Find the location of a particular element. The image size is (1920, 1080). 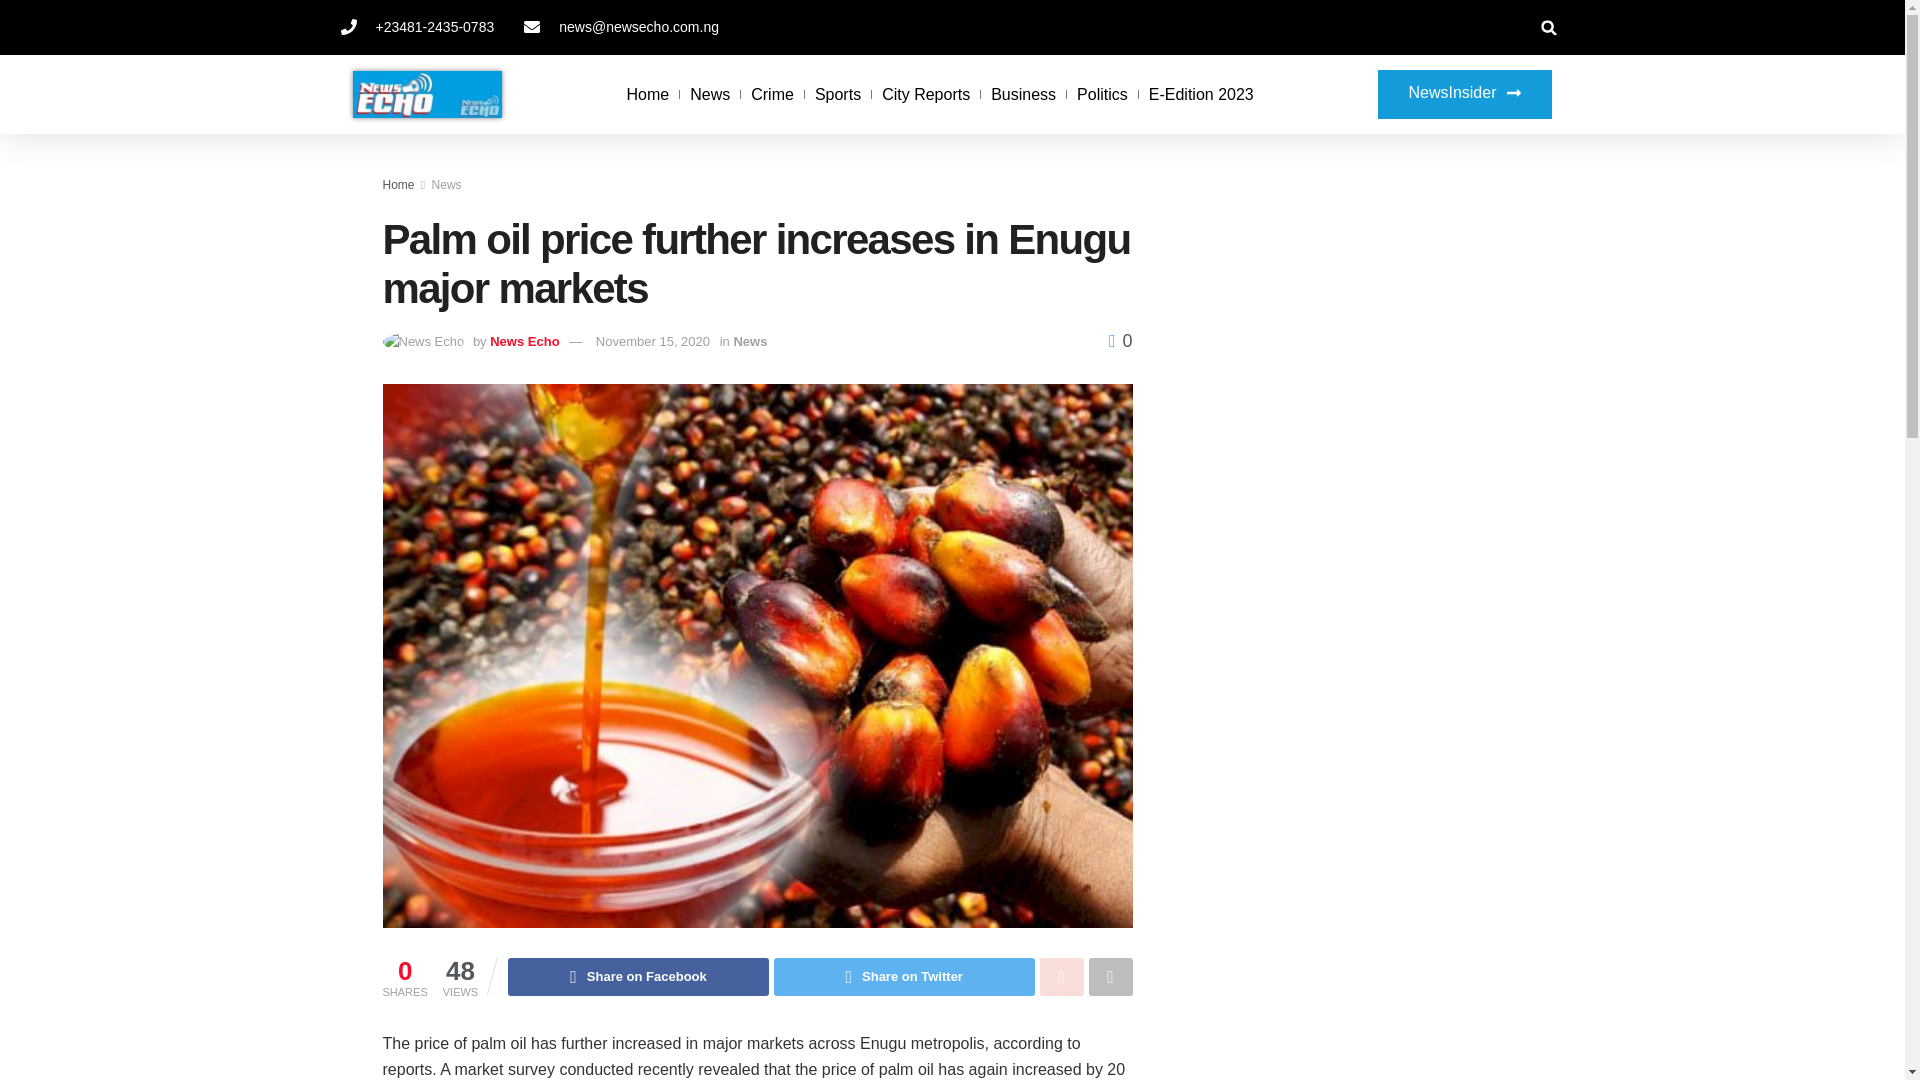

Home is located at coordinates (398, 185).